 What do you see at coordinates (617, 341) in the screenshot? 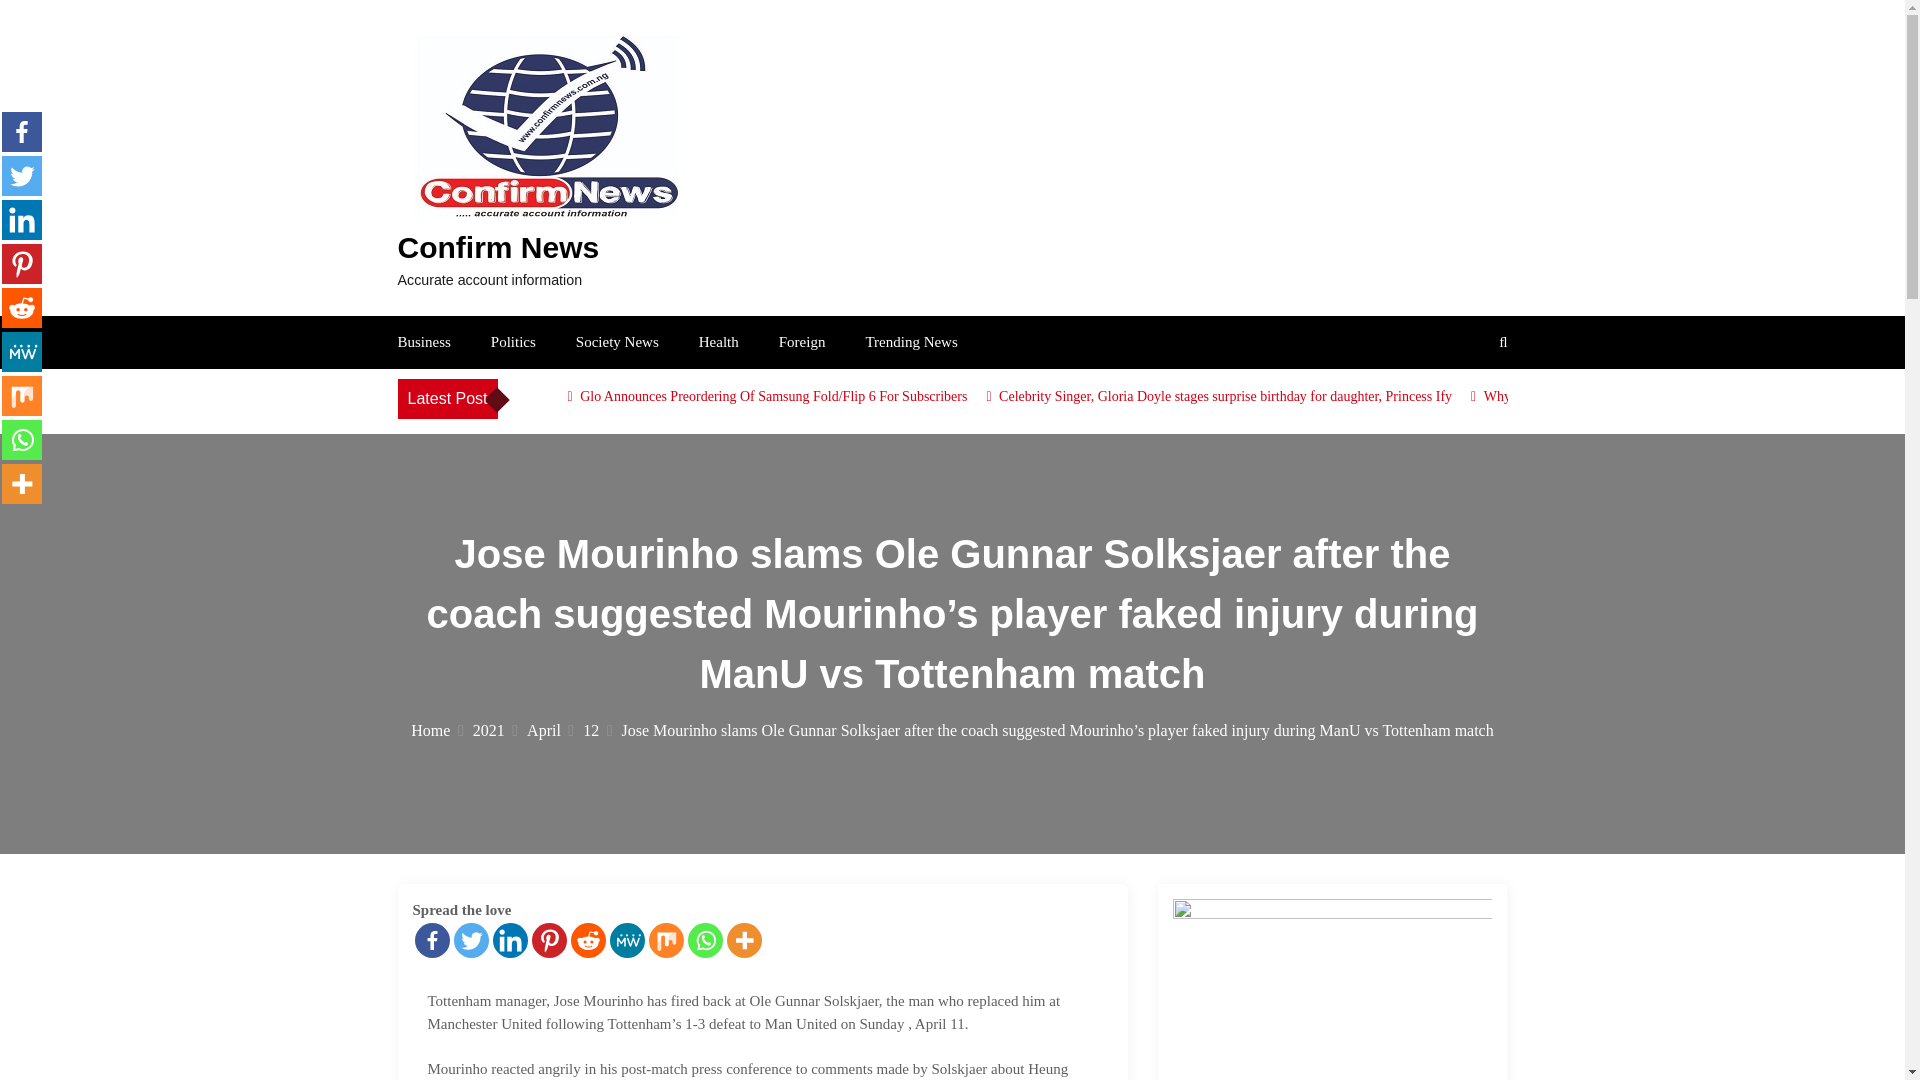
I see `Society News` at bounding box center [617, 341].